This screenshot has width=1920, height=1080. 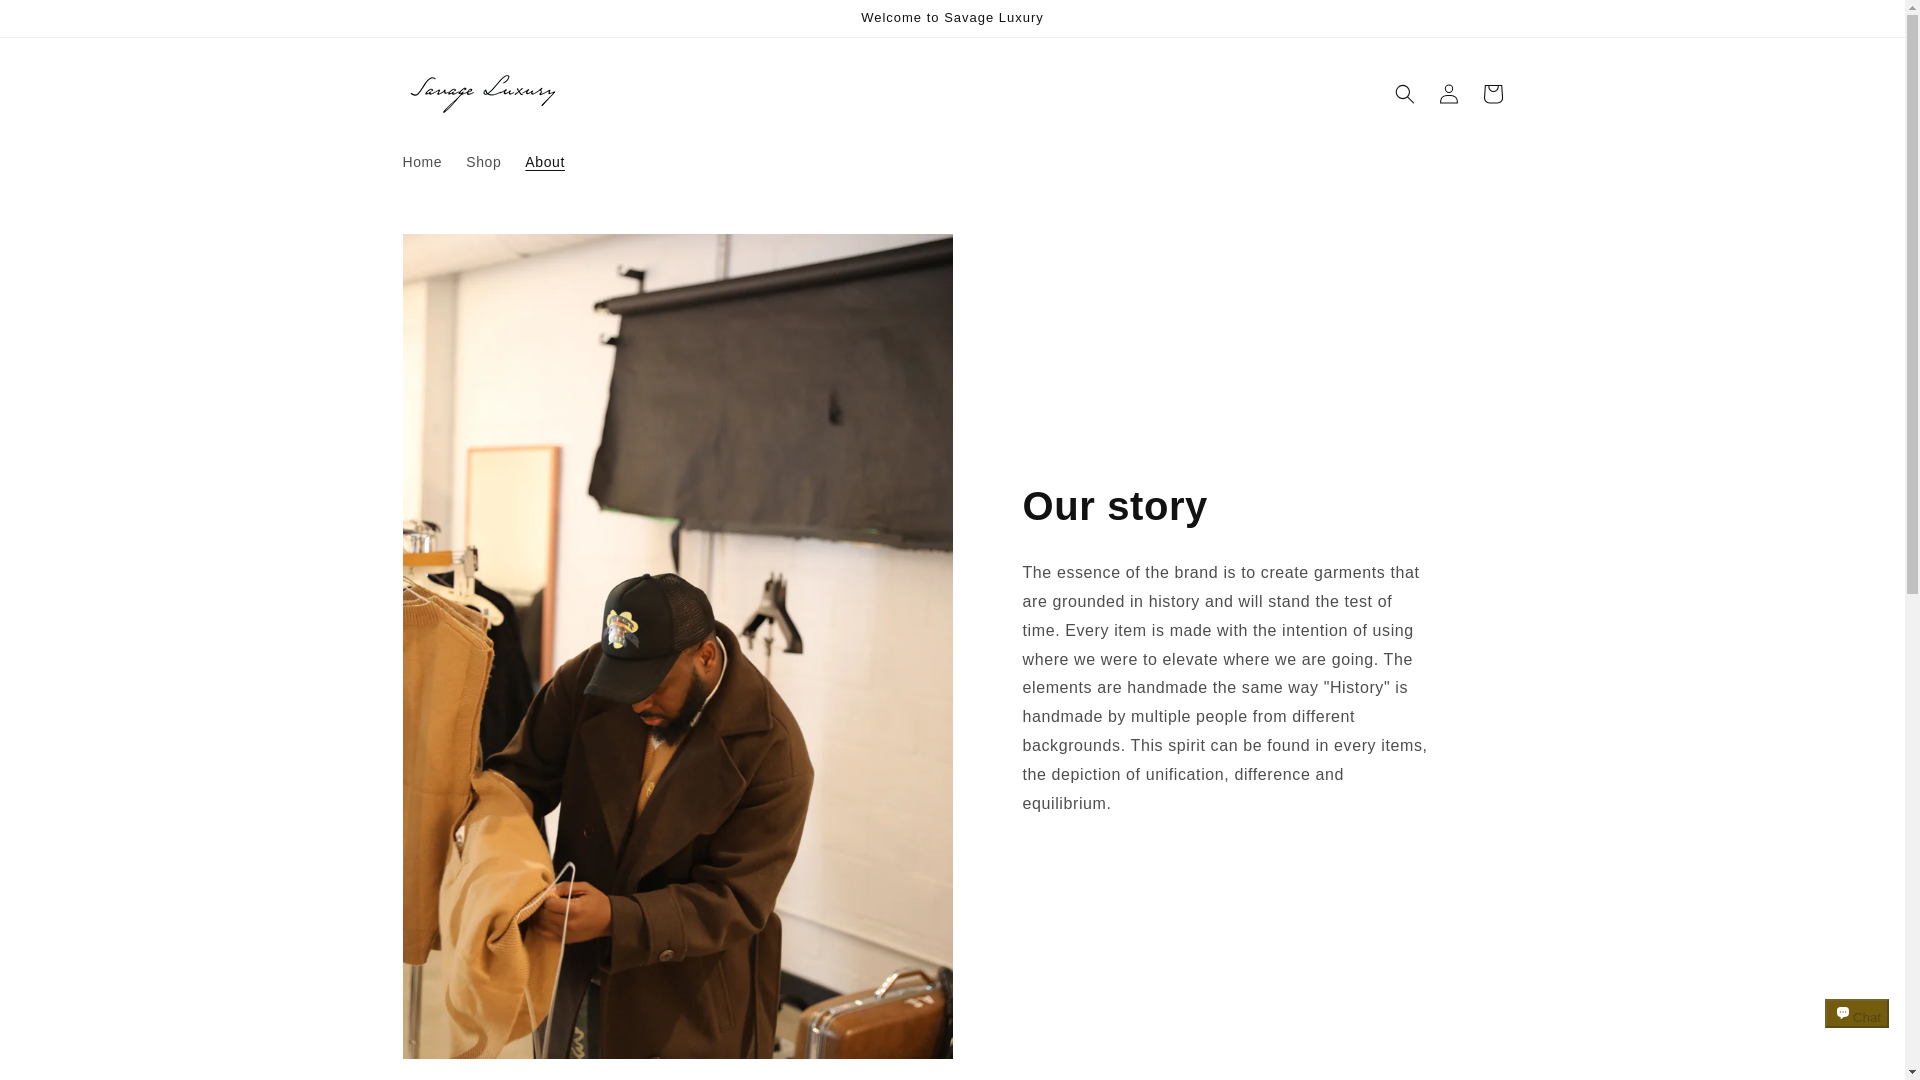 I want to click on Skip to content, so click(x=60, y=22).